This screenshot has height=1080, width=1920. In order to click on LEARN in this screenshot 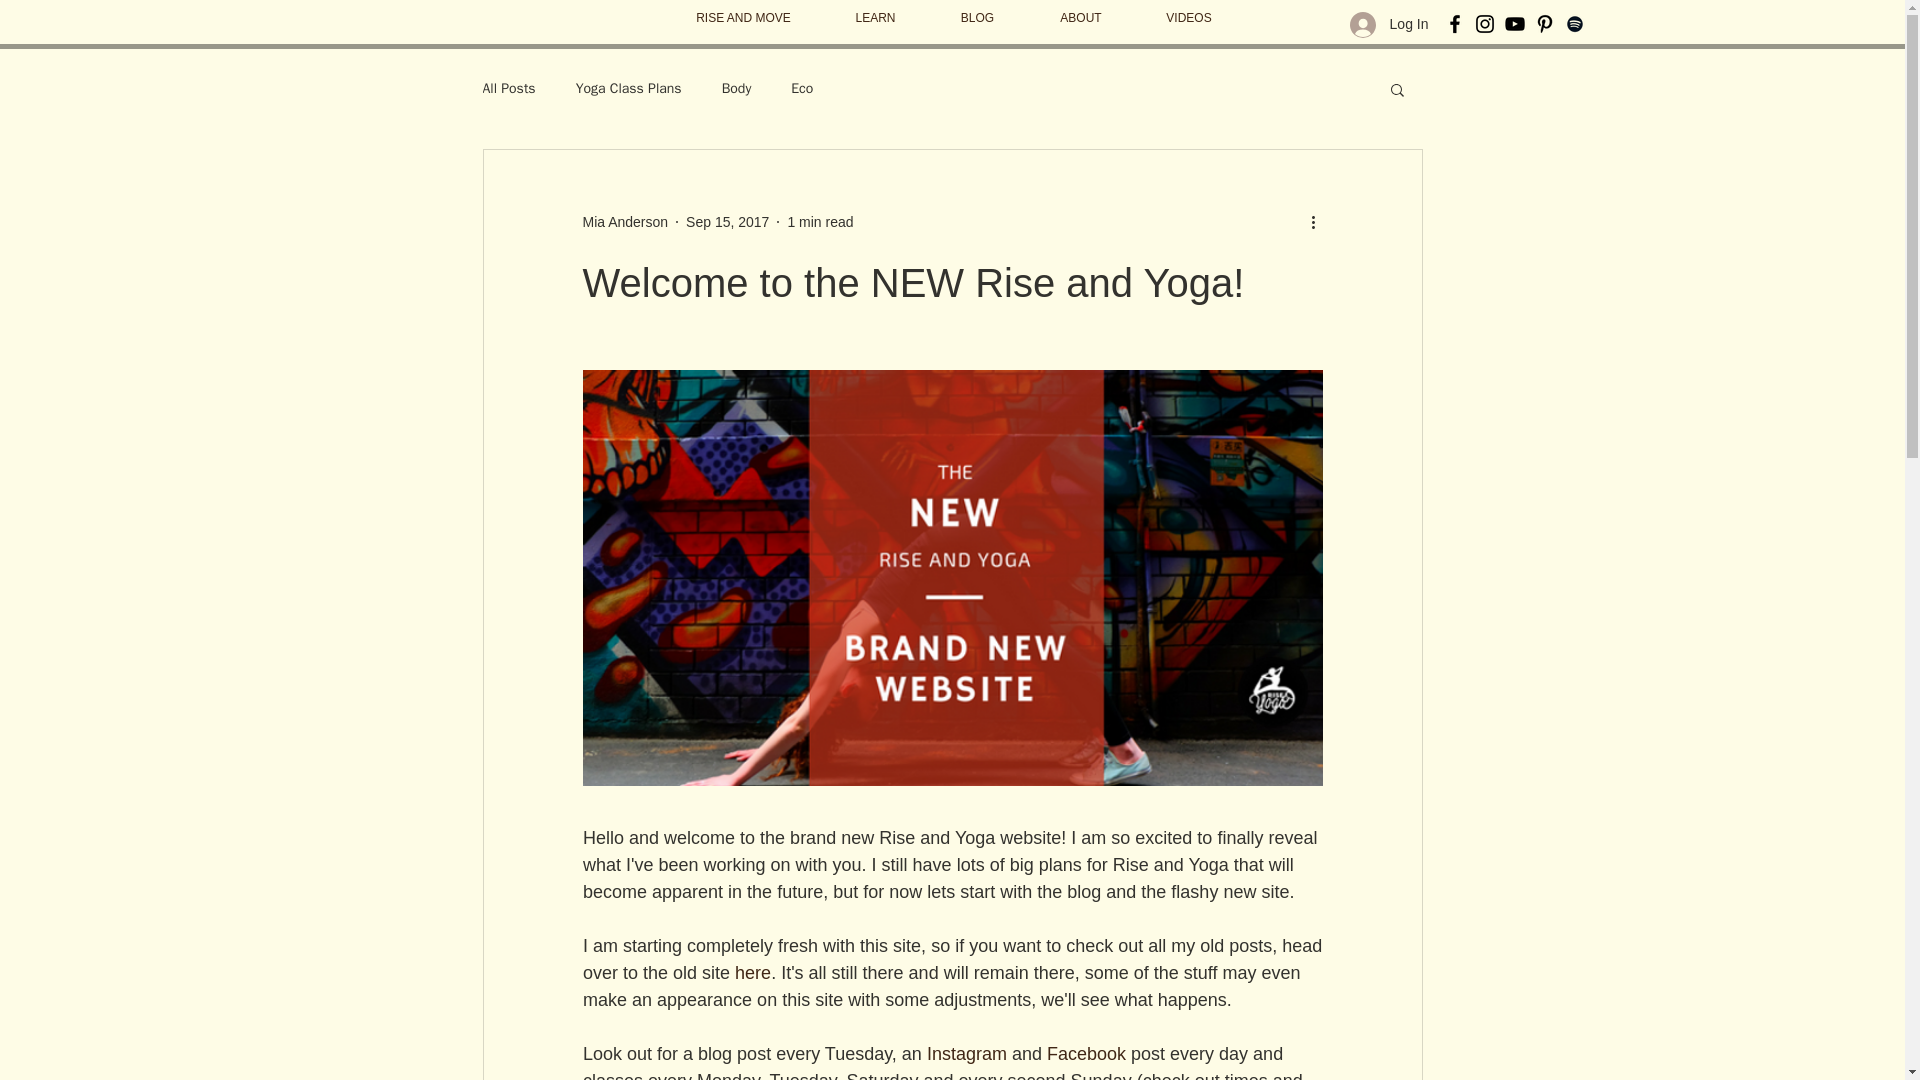, I will do `click(875, 18)`.